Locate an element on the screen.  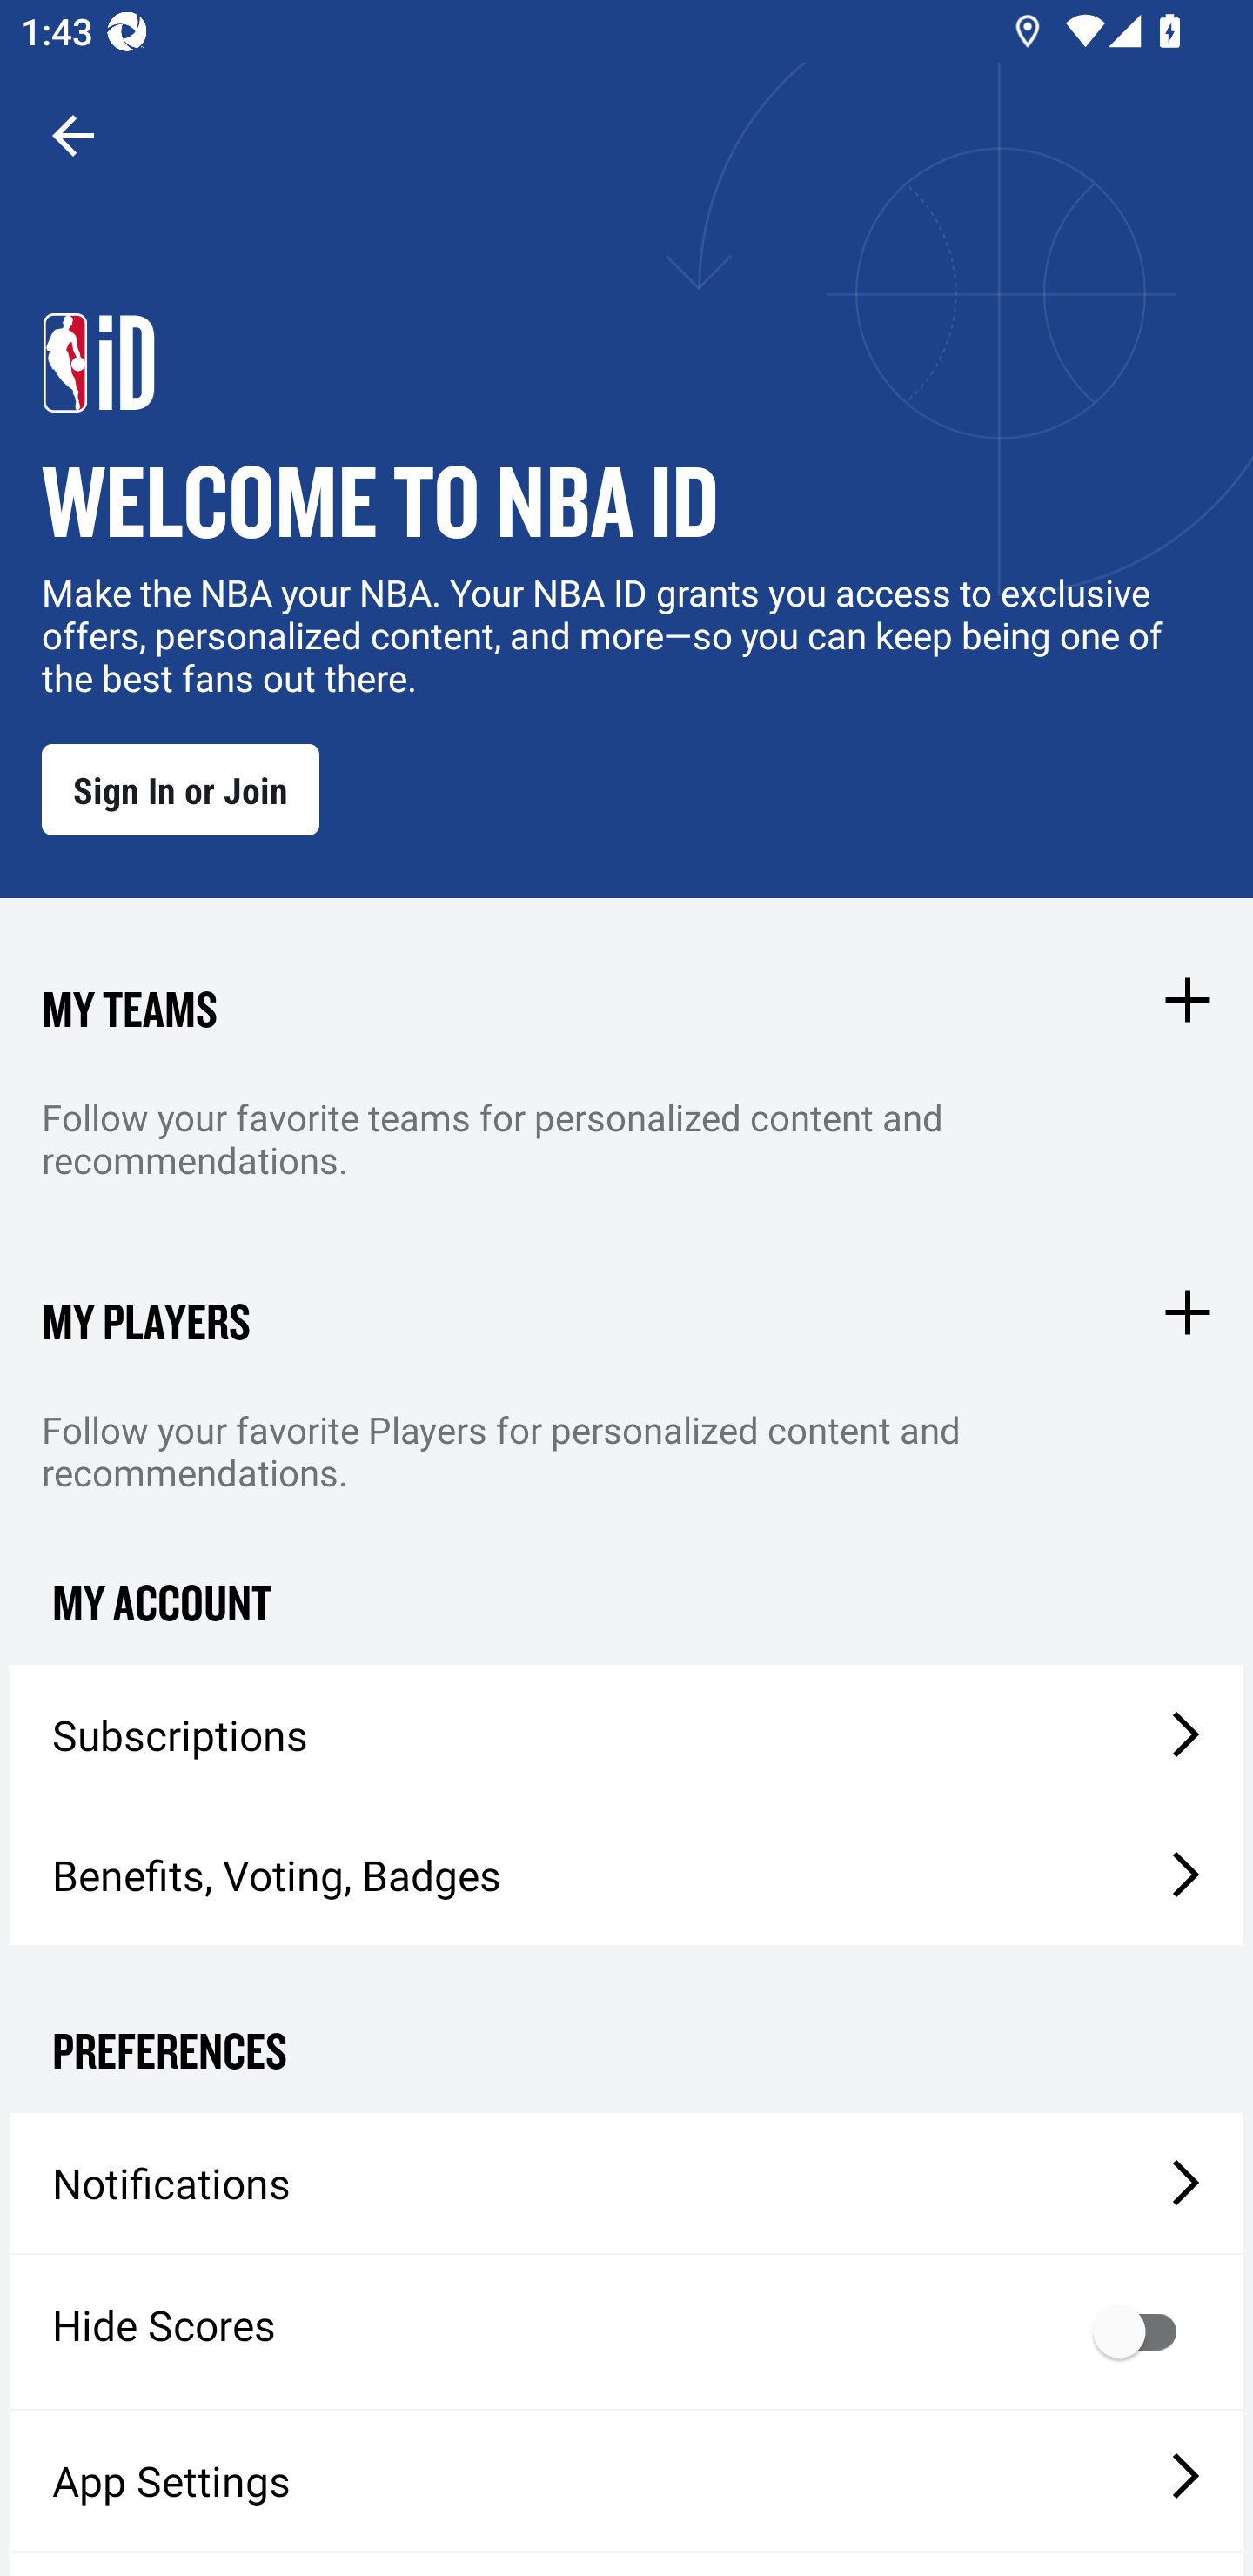
Benefits, Voting, Badges is located at coordinates (626, 1875).